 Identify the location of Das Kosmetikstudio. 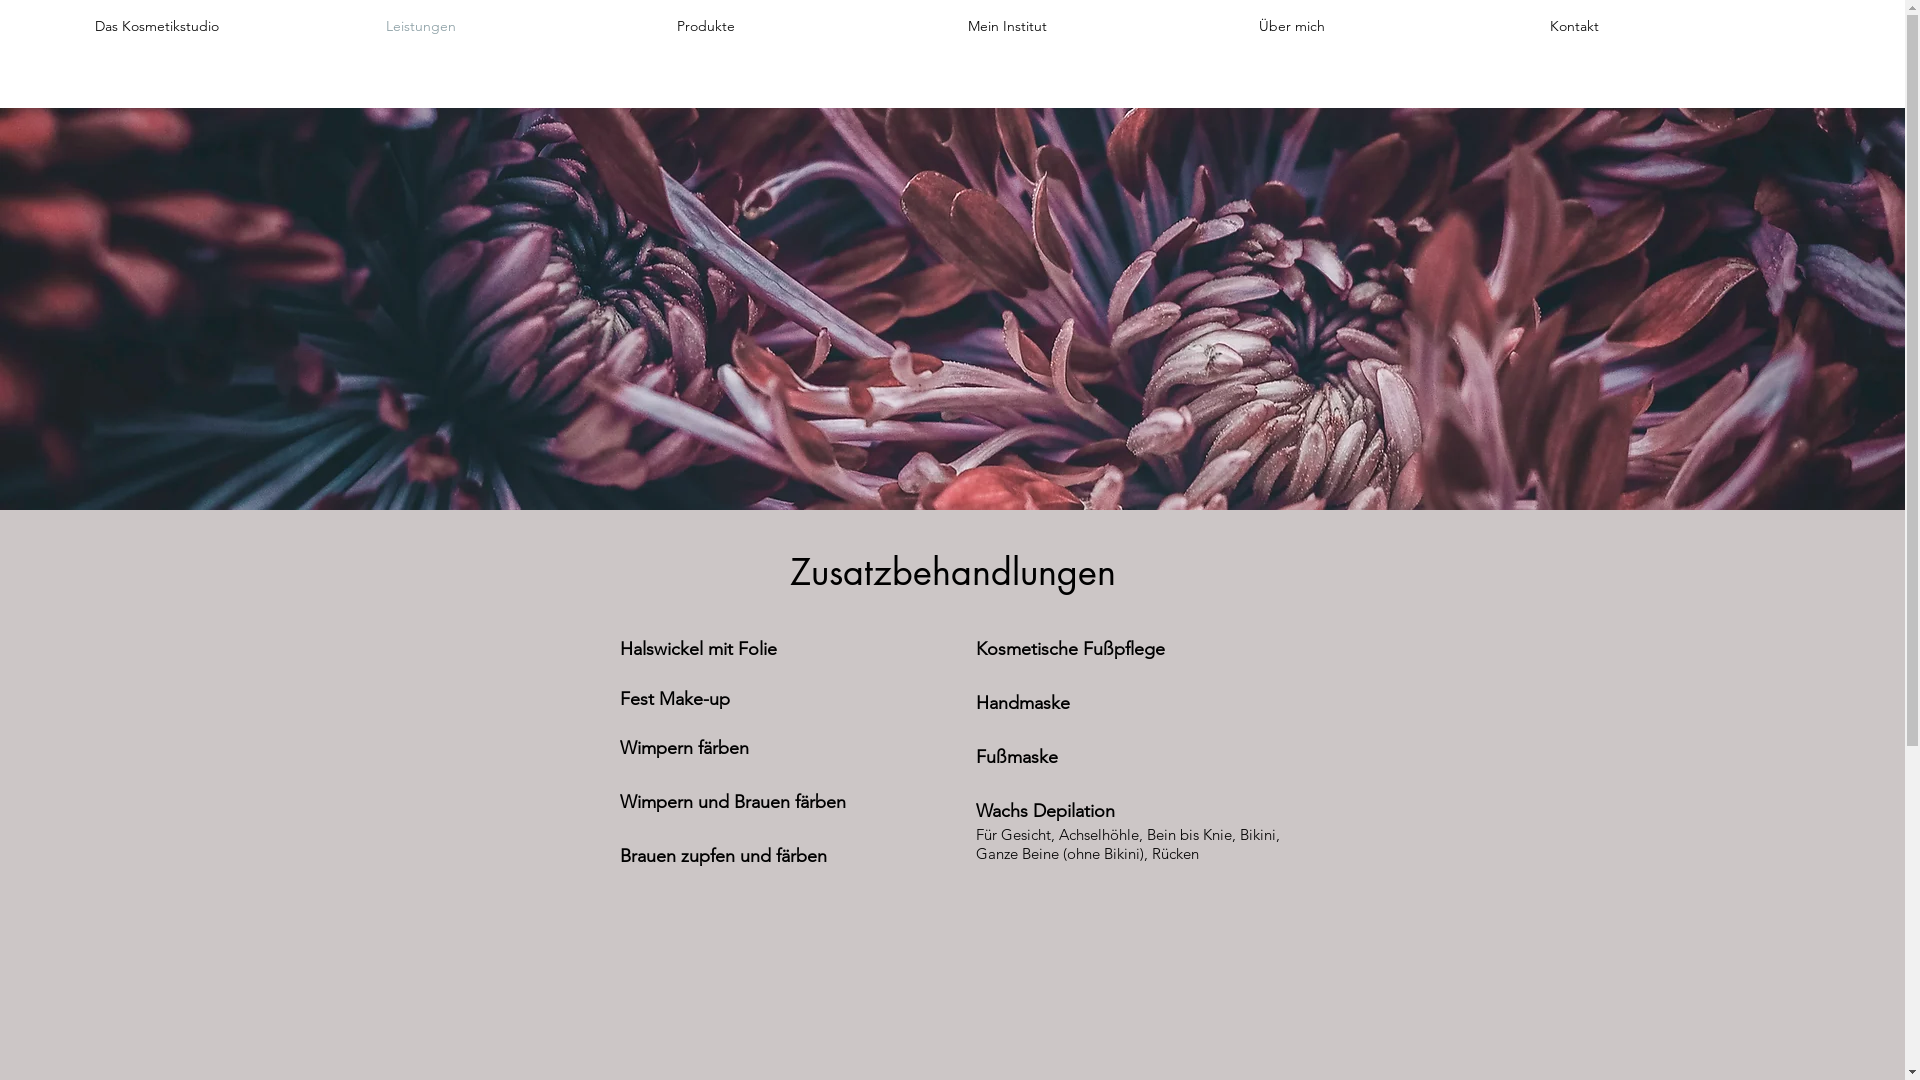
(226, 26).